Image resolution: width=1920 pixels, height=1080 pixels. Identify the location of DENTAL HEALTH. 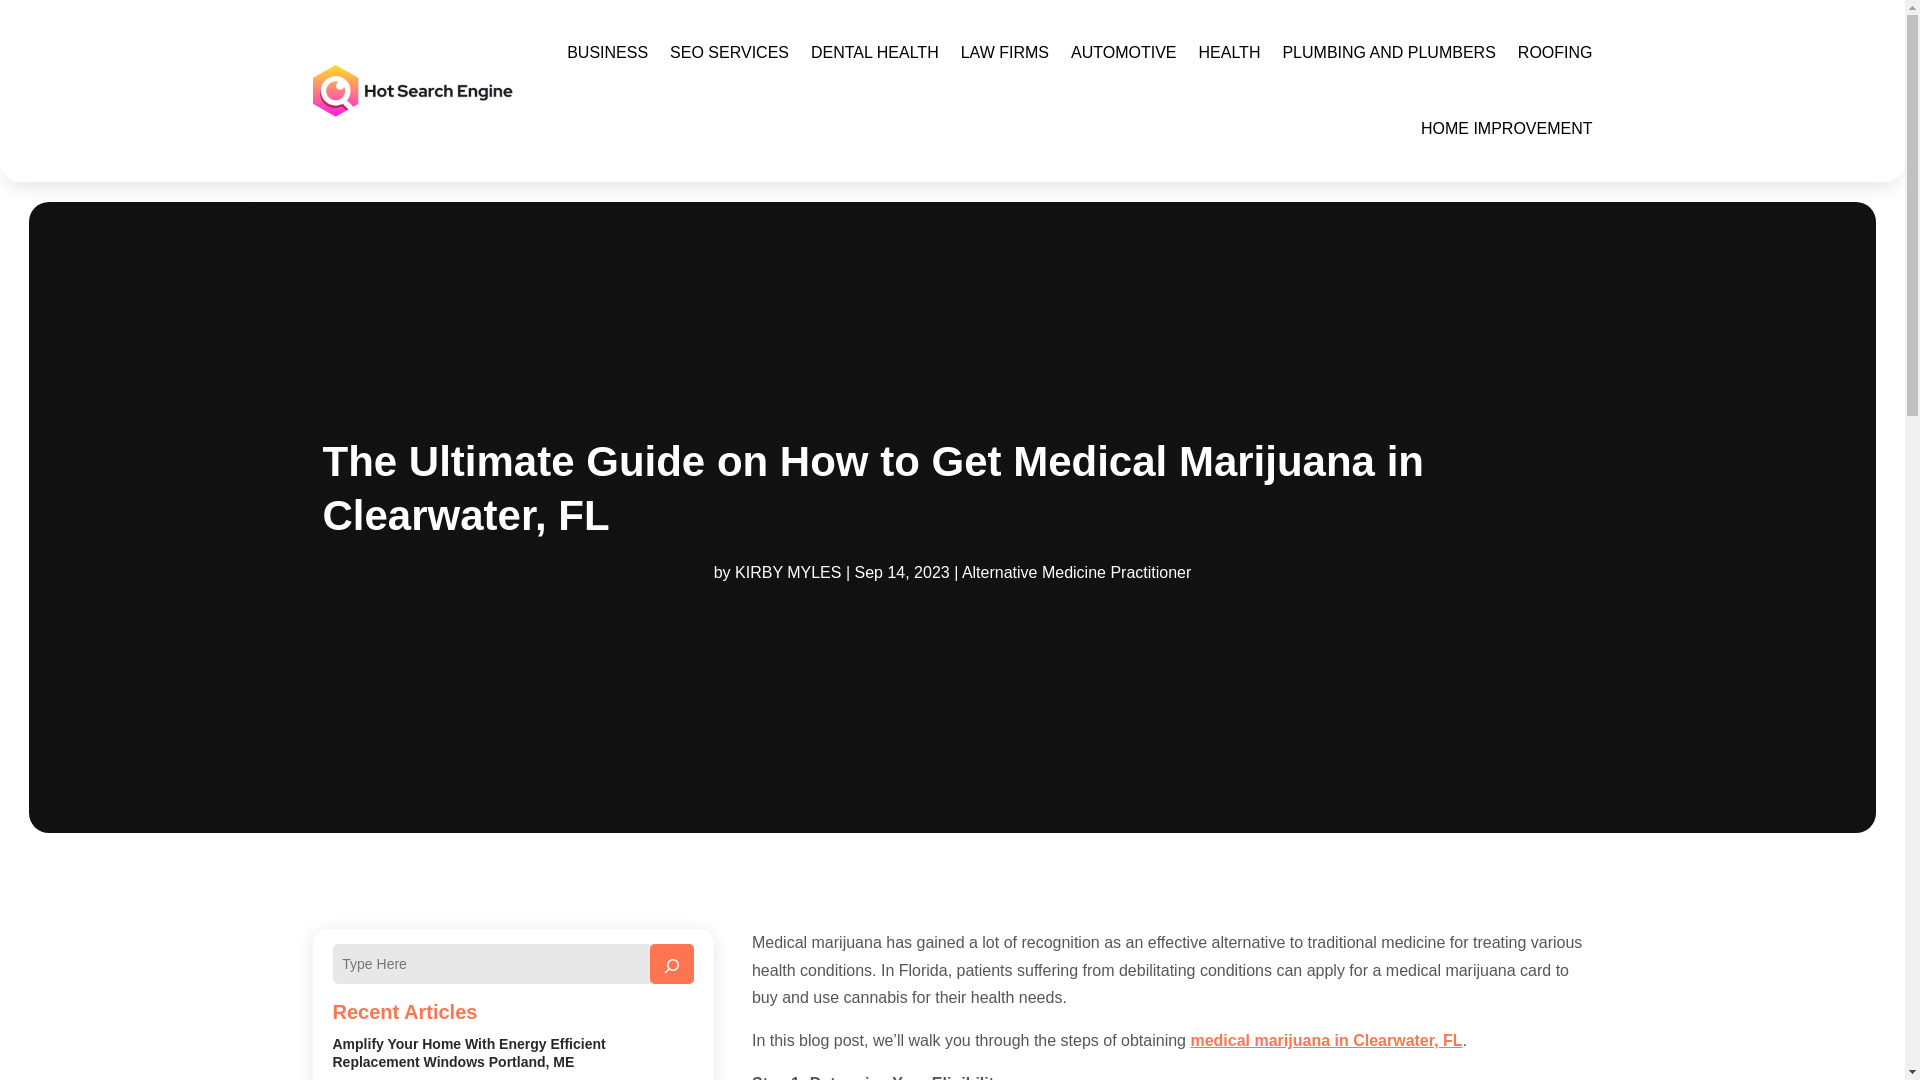
(874, 52).